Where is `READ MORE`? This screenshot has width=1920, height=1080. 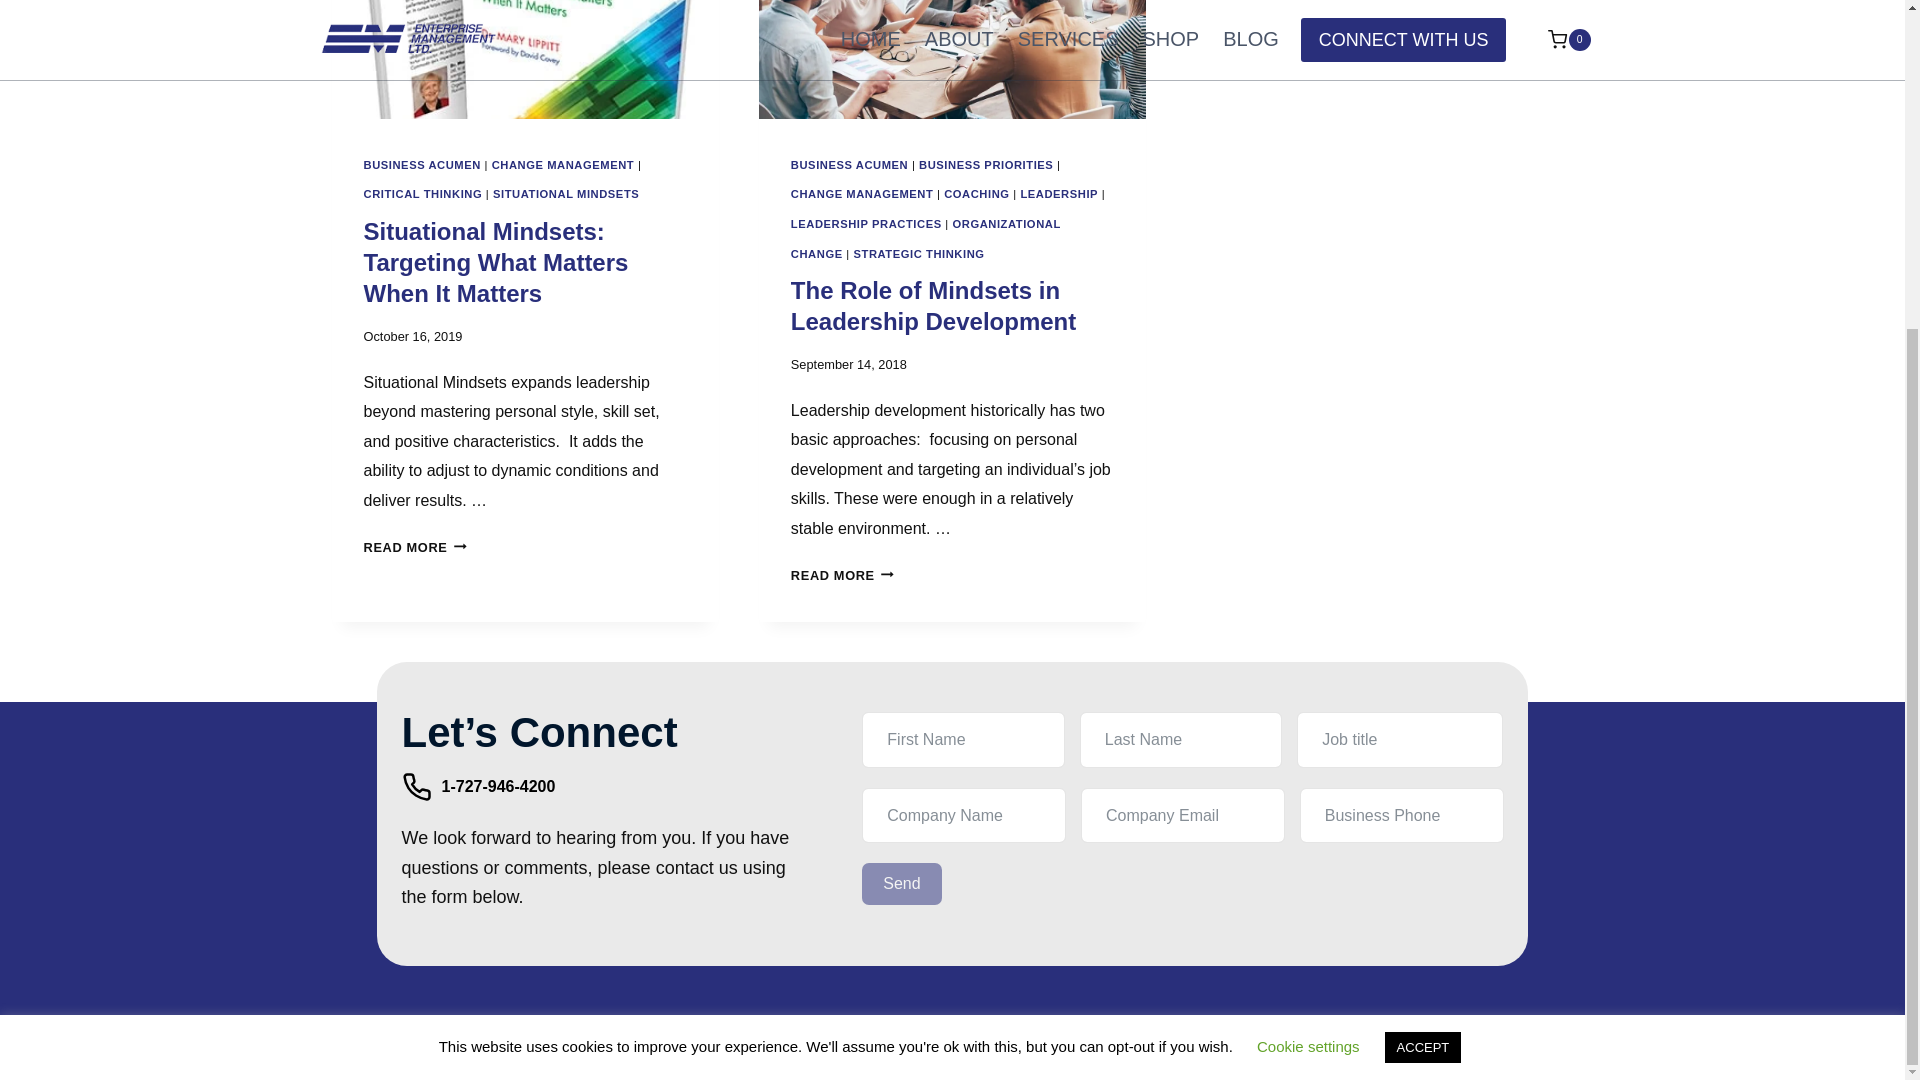
READ MORE is located at coordinates (842, 576).